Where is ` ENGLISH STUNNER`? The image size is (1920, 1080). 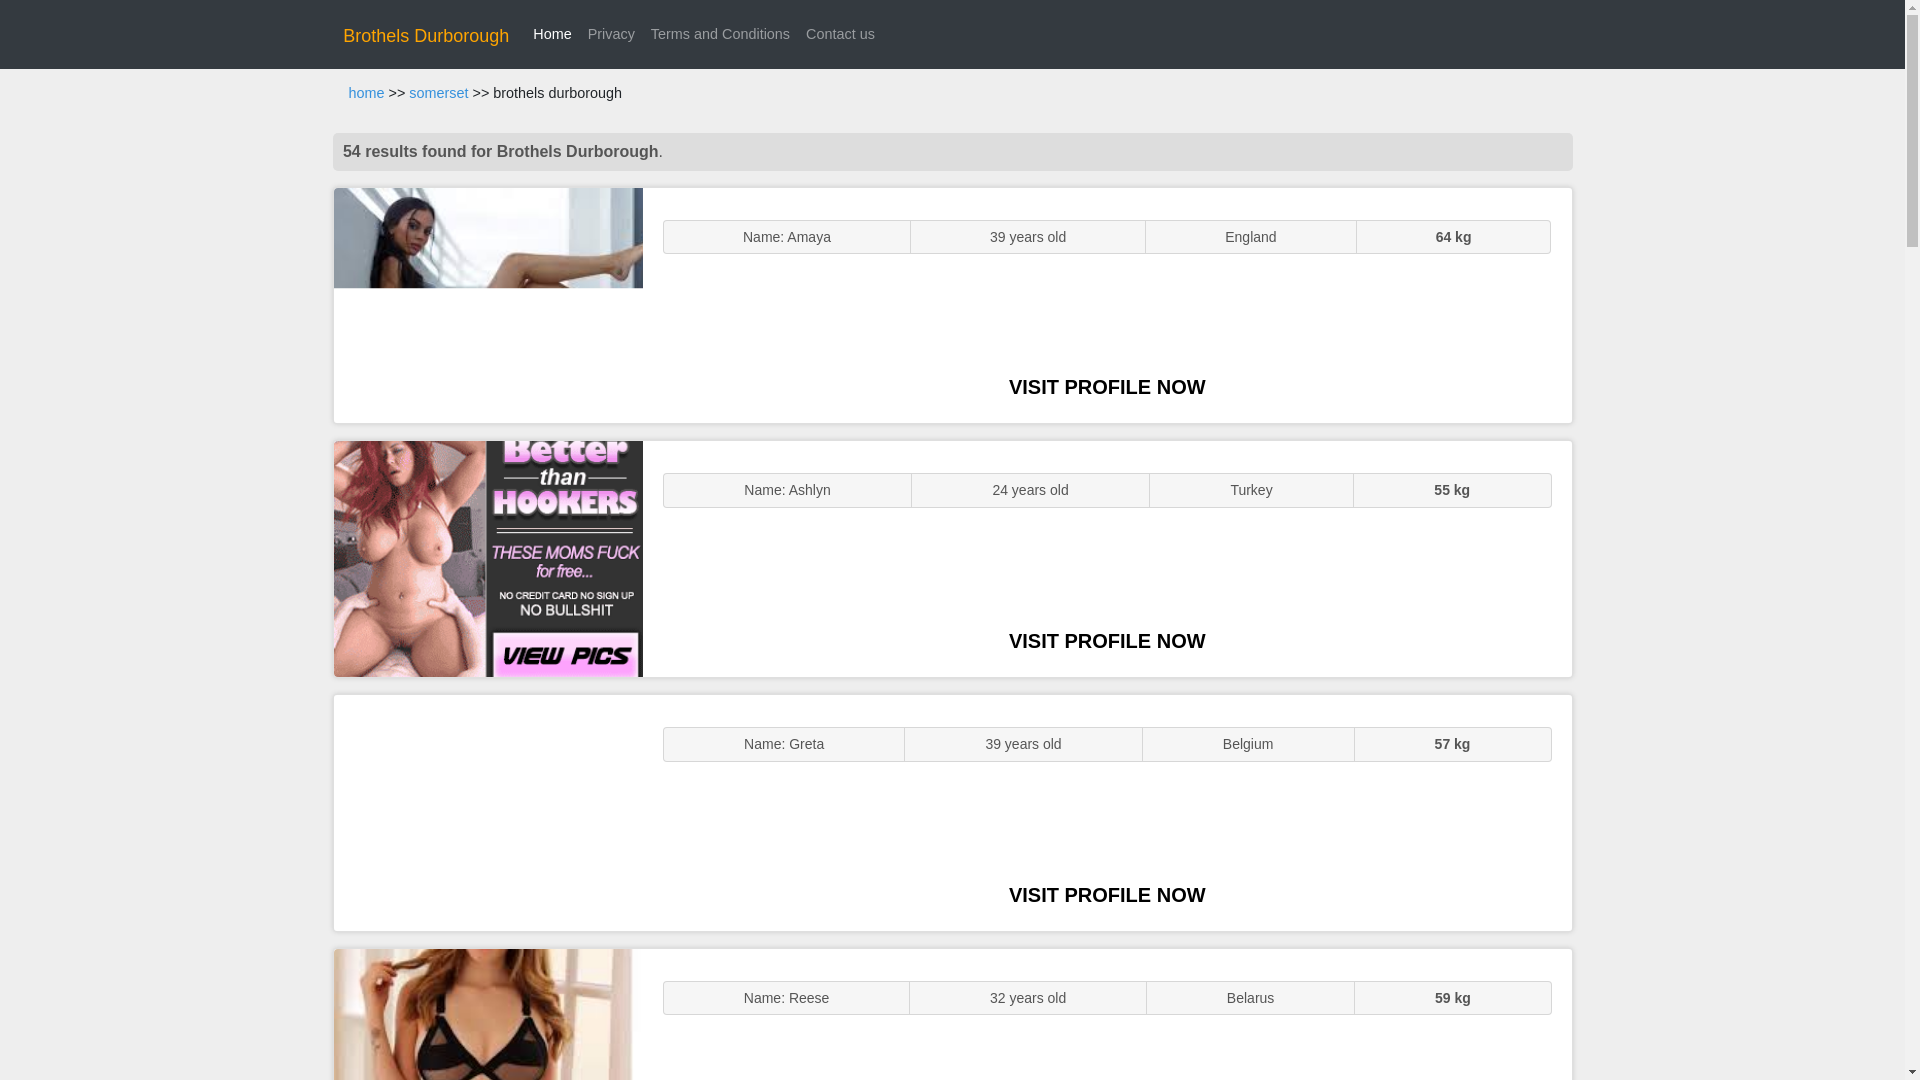
 ENGLISH STUNNER is located at coordinates (488, 306).